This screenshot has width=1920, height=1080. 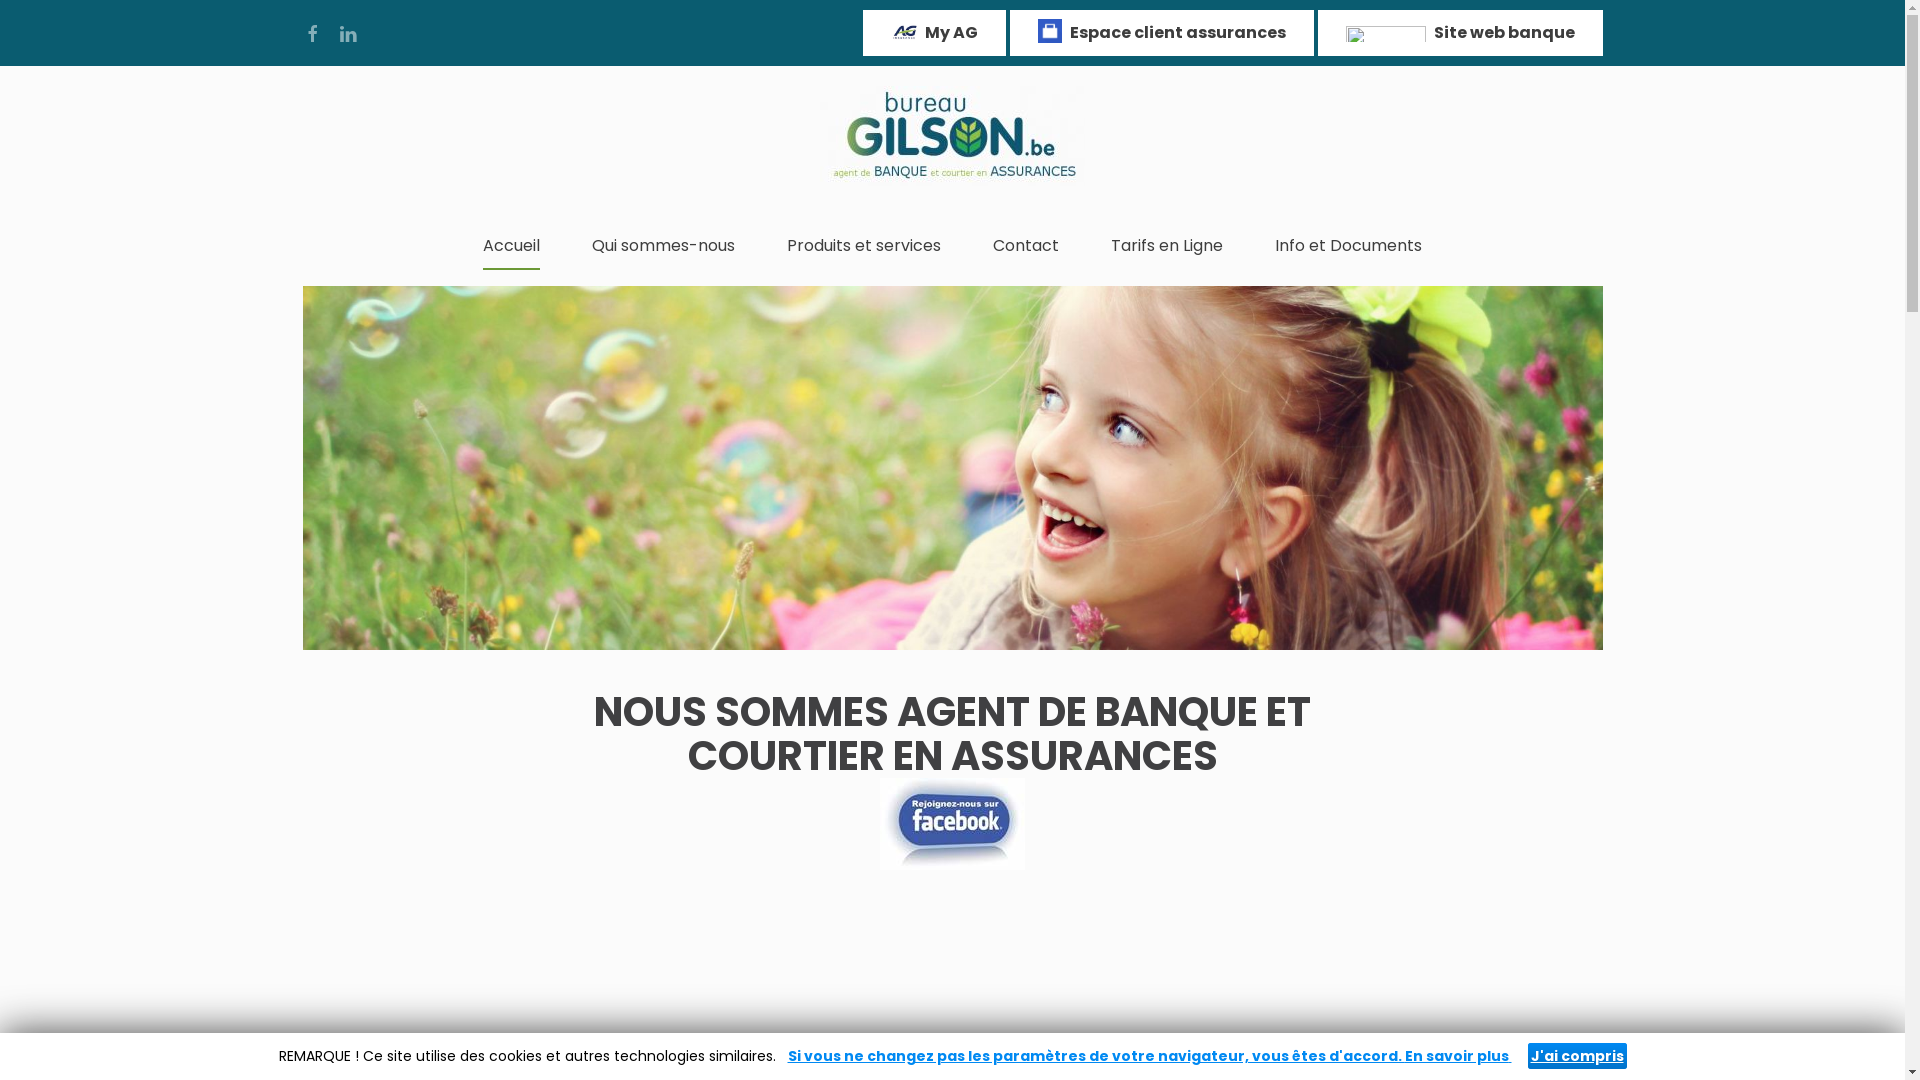 What do you see at coordinates (1348, 246) in the screenshot?
I see `Info et Documents` at bounding box center [1348, 246].